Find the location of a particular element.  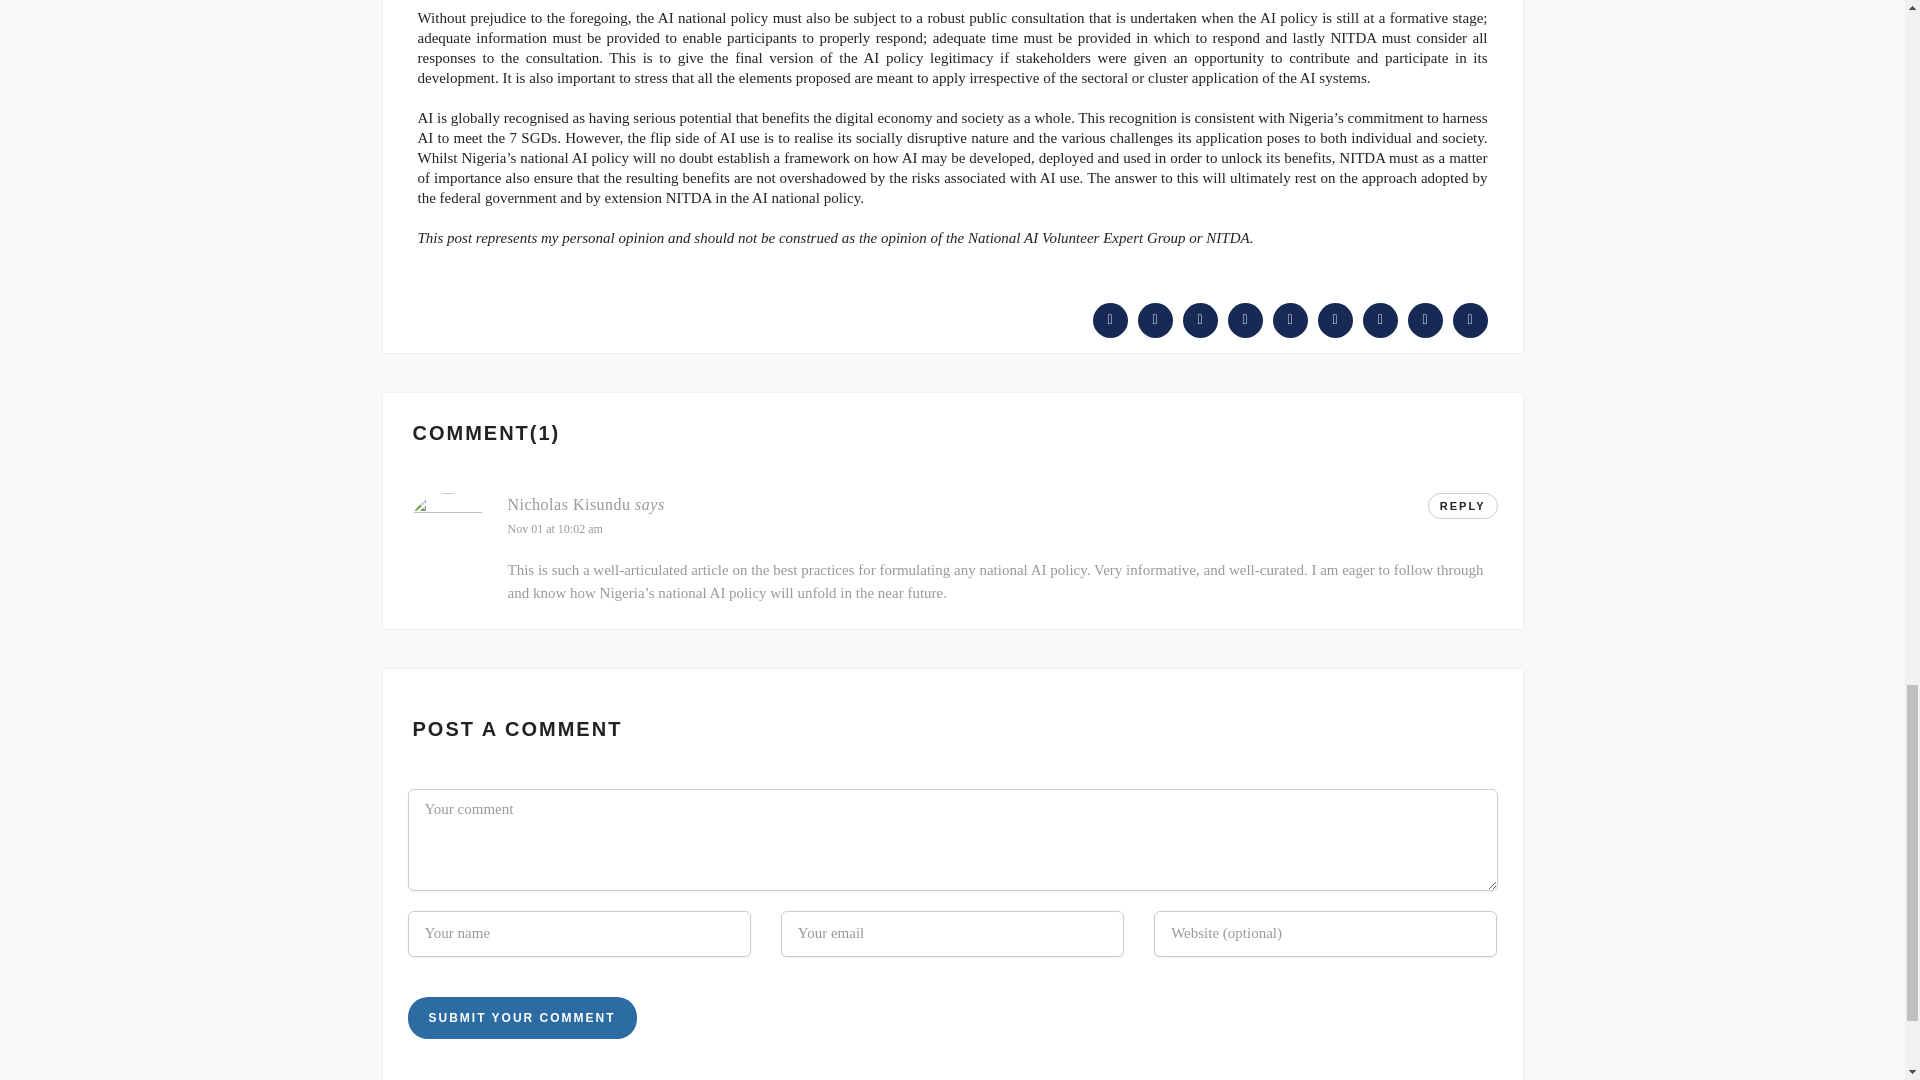

REPLY is located at coordinates (1462, 505).